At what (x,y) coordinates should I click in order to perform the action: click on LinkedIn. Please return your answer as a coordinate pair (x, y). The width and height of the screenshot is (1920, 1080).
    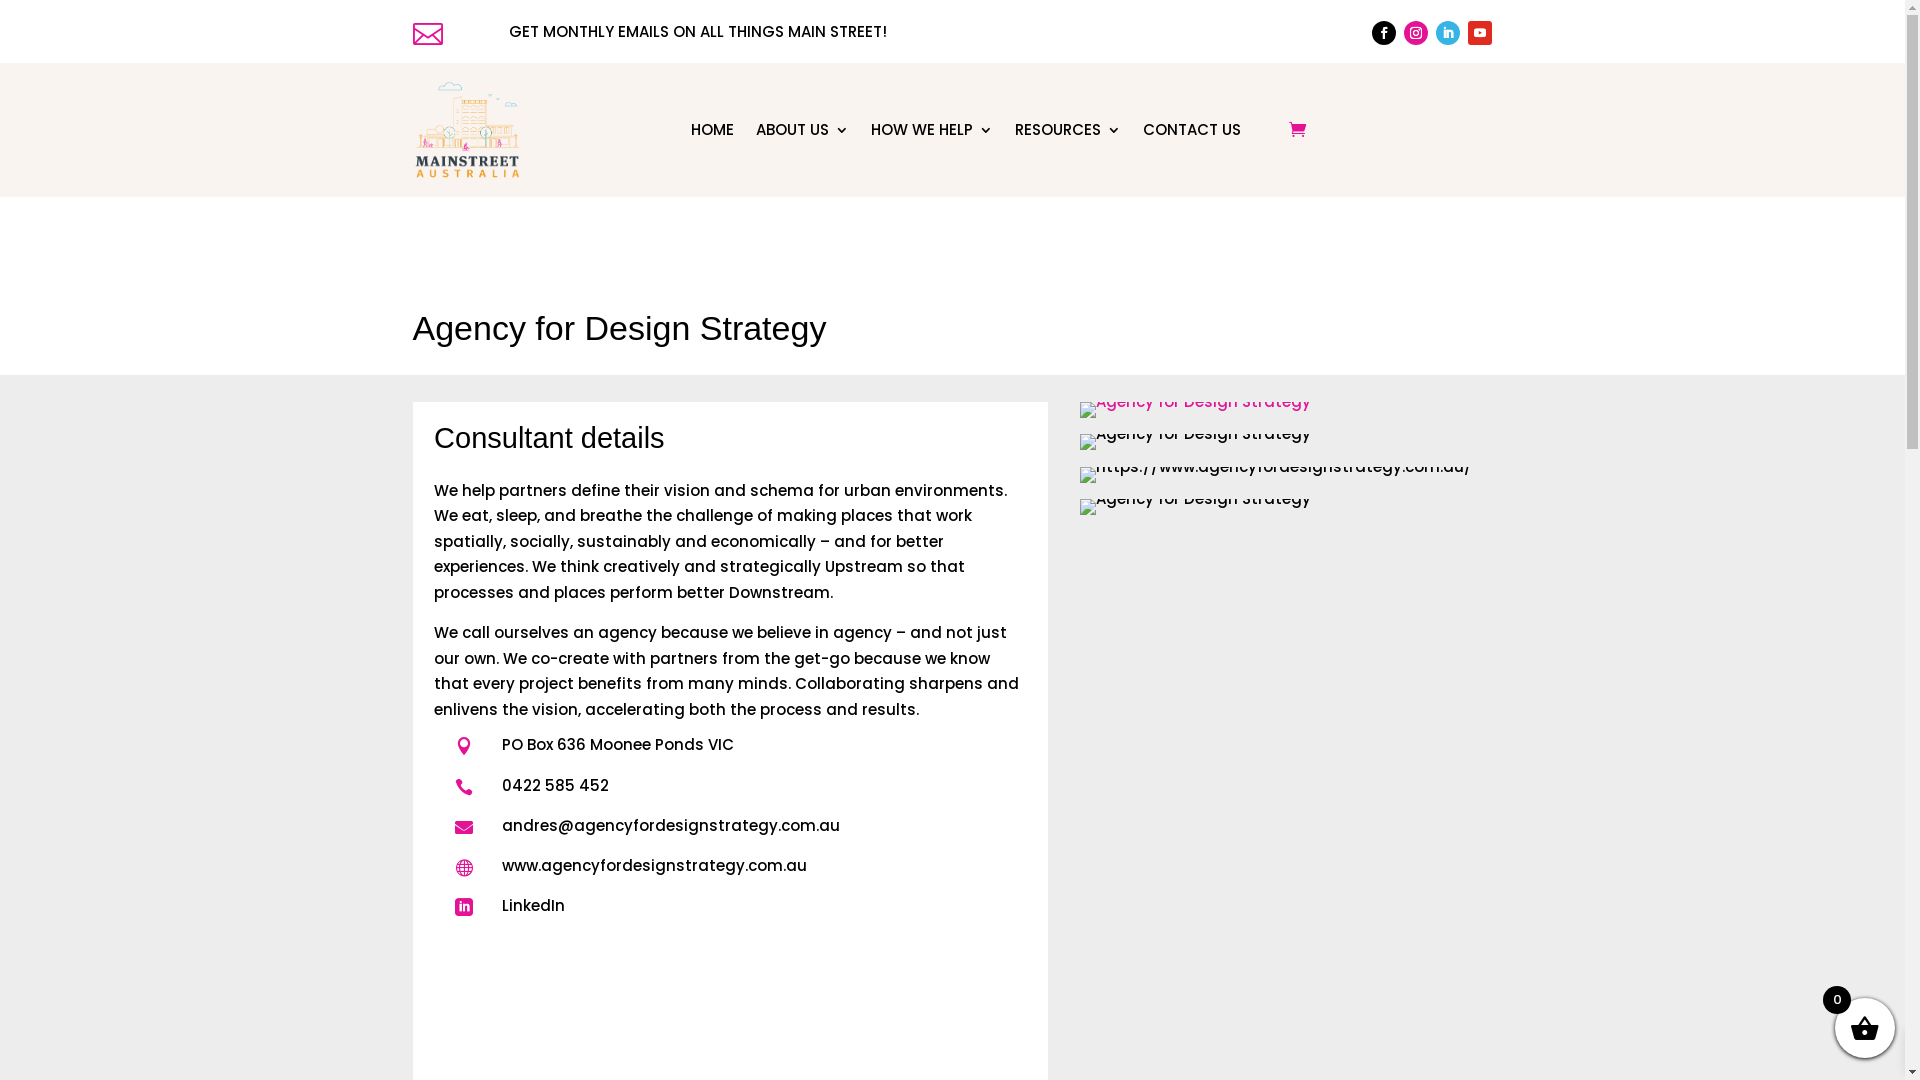
    Looking at the image, I should click on (534, 906).